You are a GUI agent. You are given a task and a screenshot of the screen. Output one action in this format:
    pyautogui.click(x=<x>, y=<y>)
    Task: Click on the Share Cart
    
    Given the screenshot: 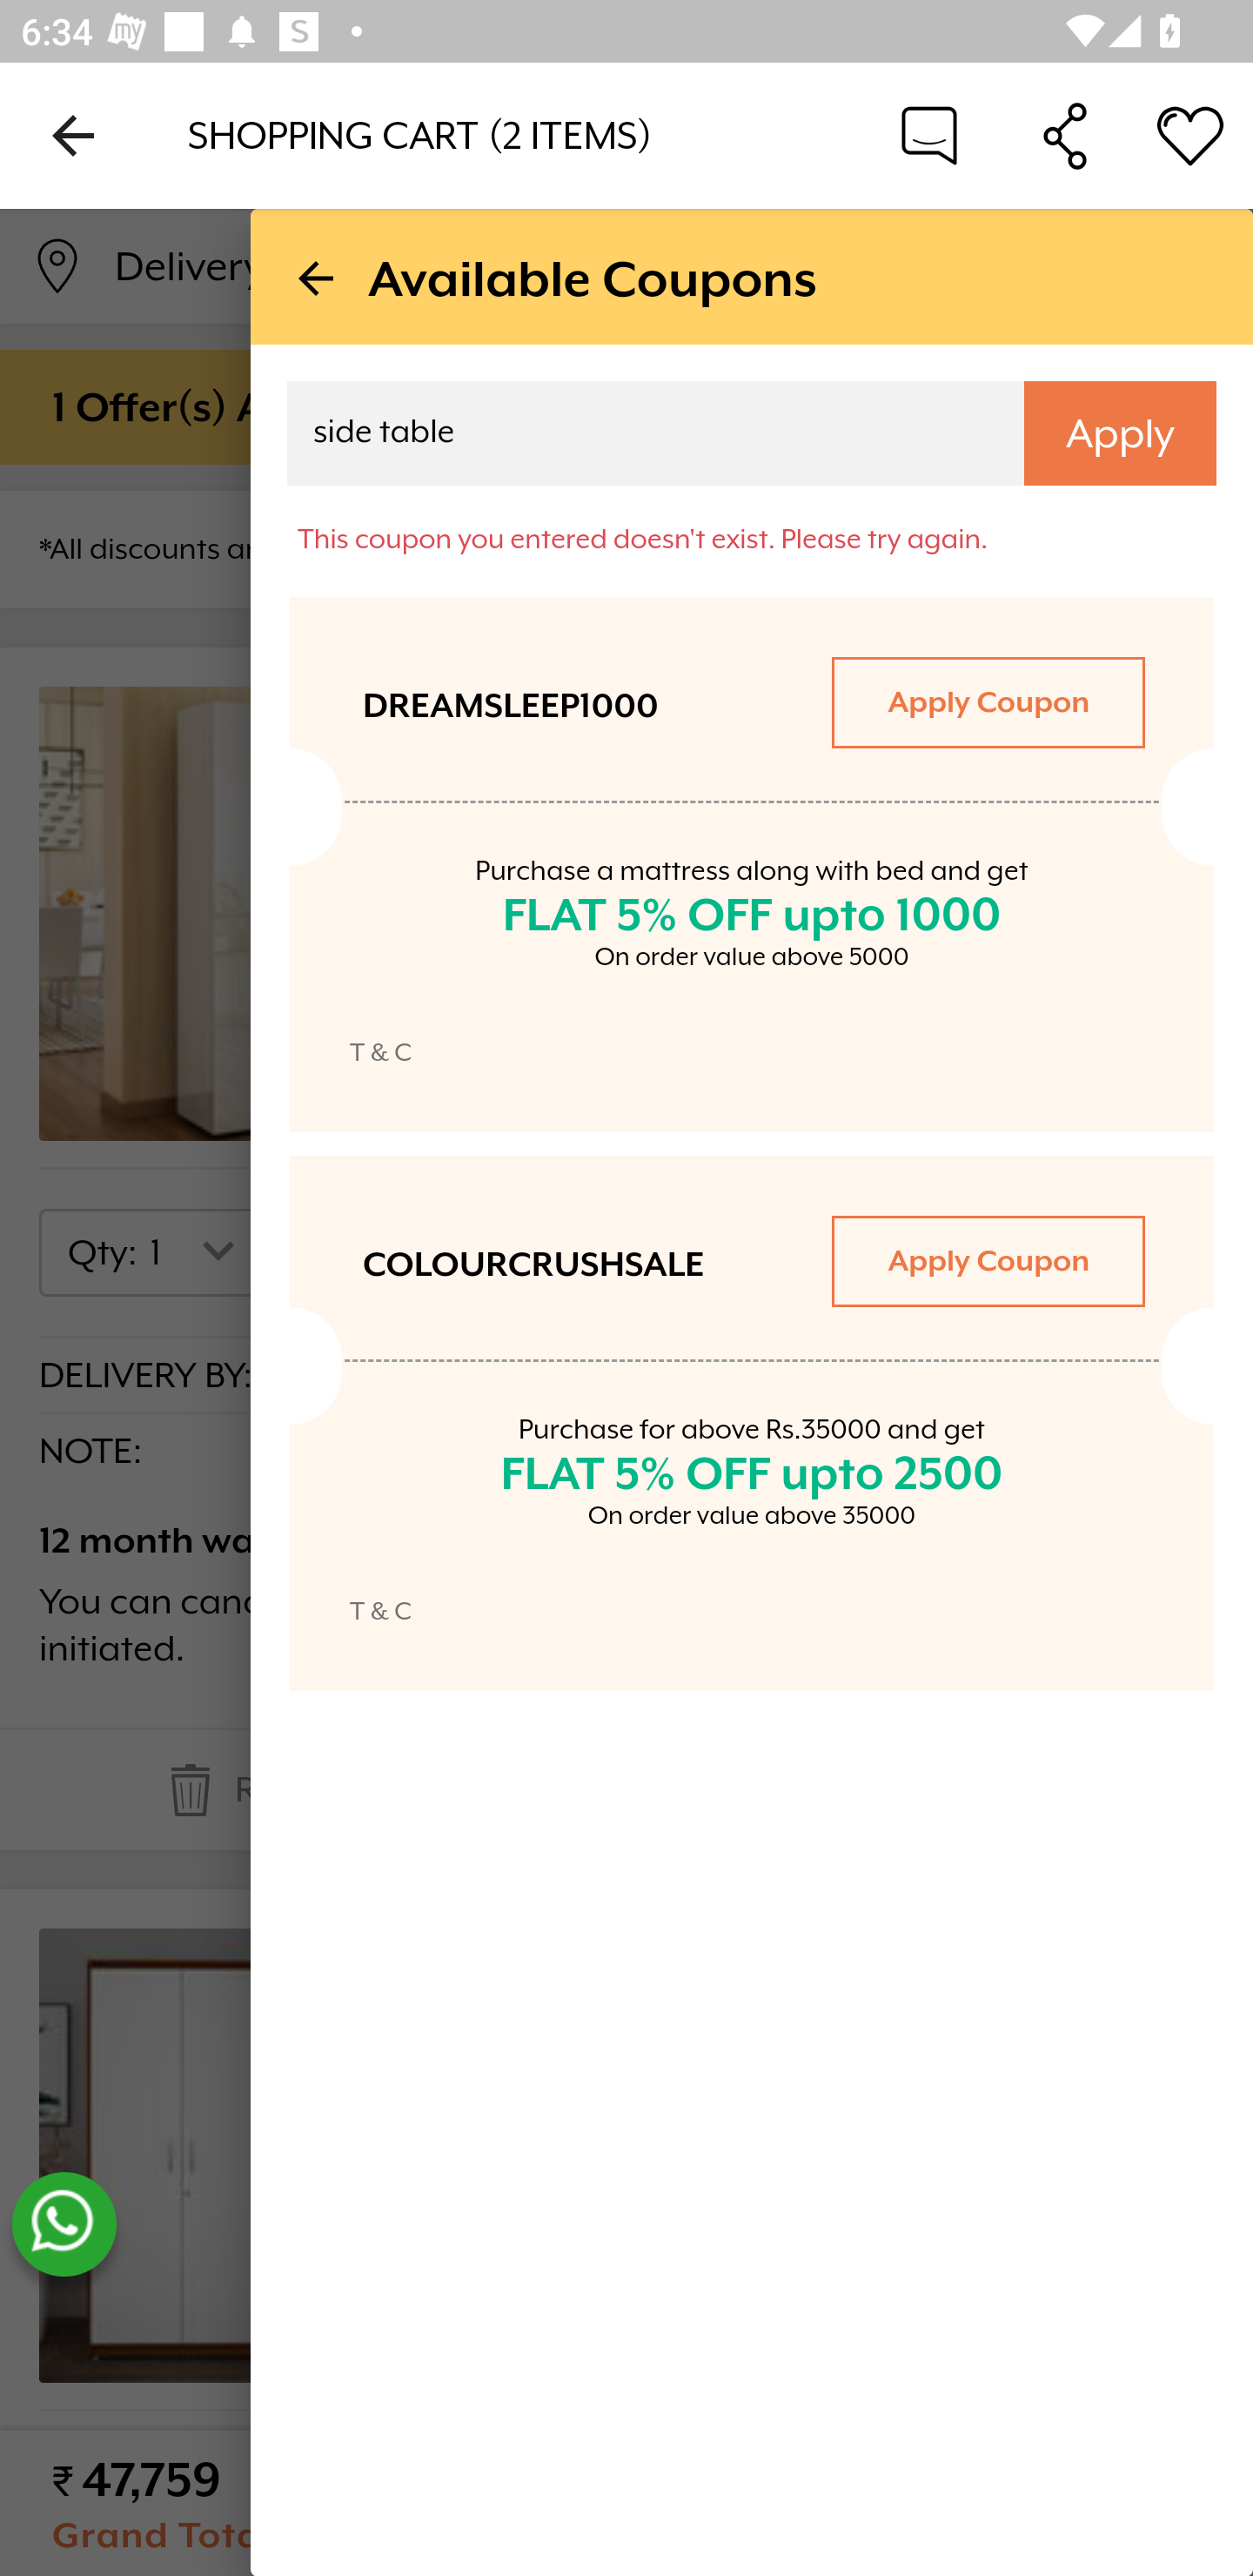 What is the action you would take?
    pyautogui.click(x=1065, y=134)
    